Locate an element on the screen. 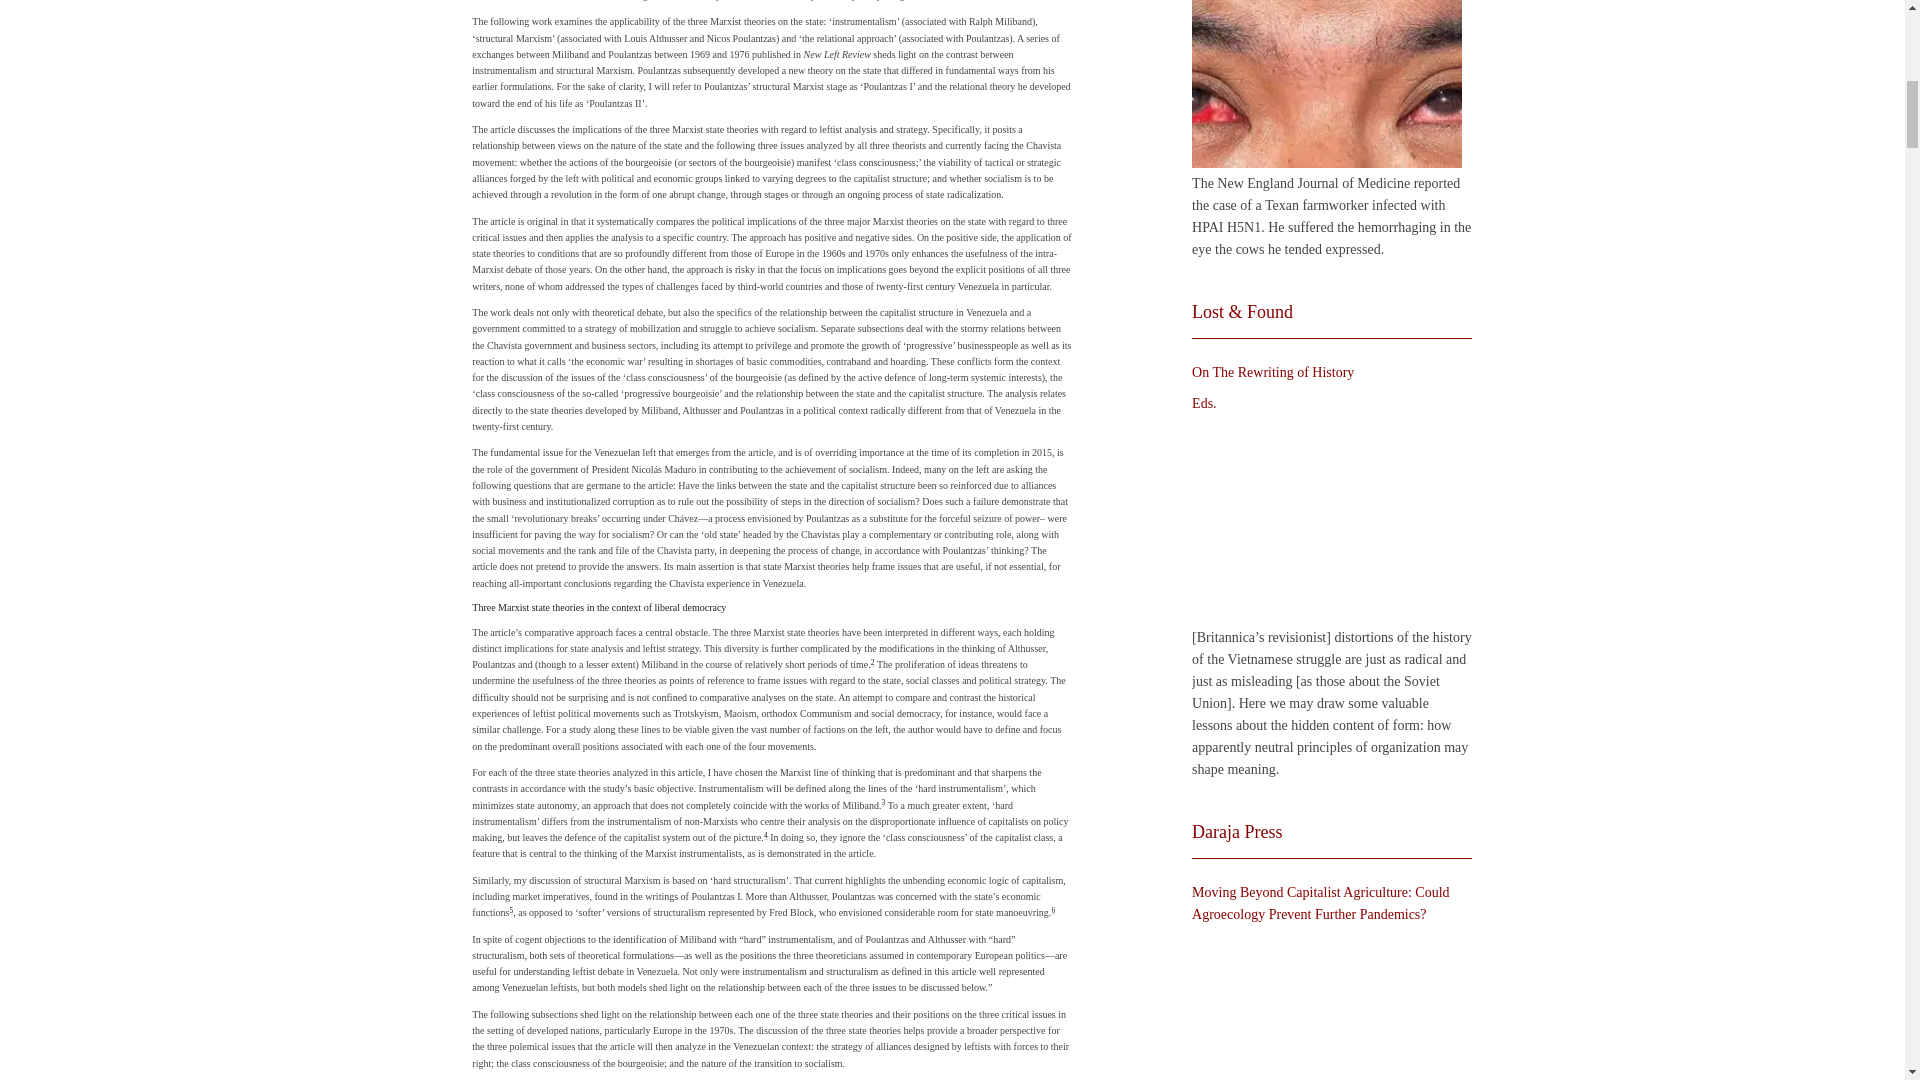 This screenshot has height=1080, width=1920. On The Rewriting of History is located at coordinates (1326, 521).